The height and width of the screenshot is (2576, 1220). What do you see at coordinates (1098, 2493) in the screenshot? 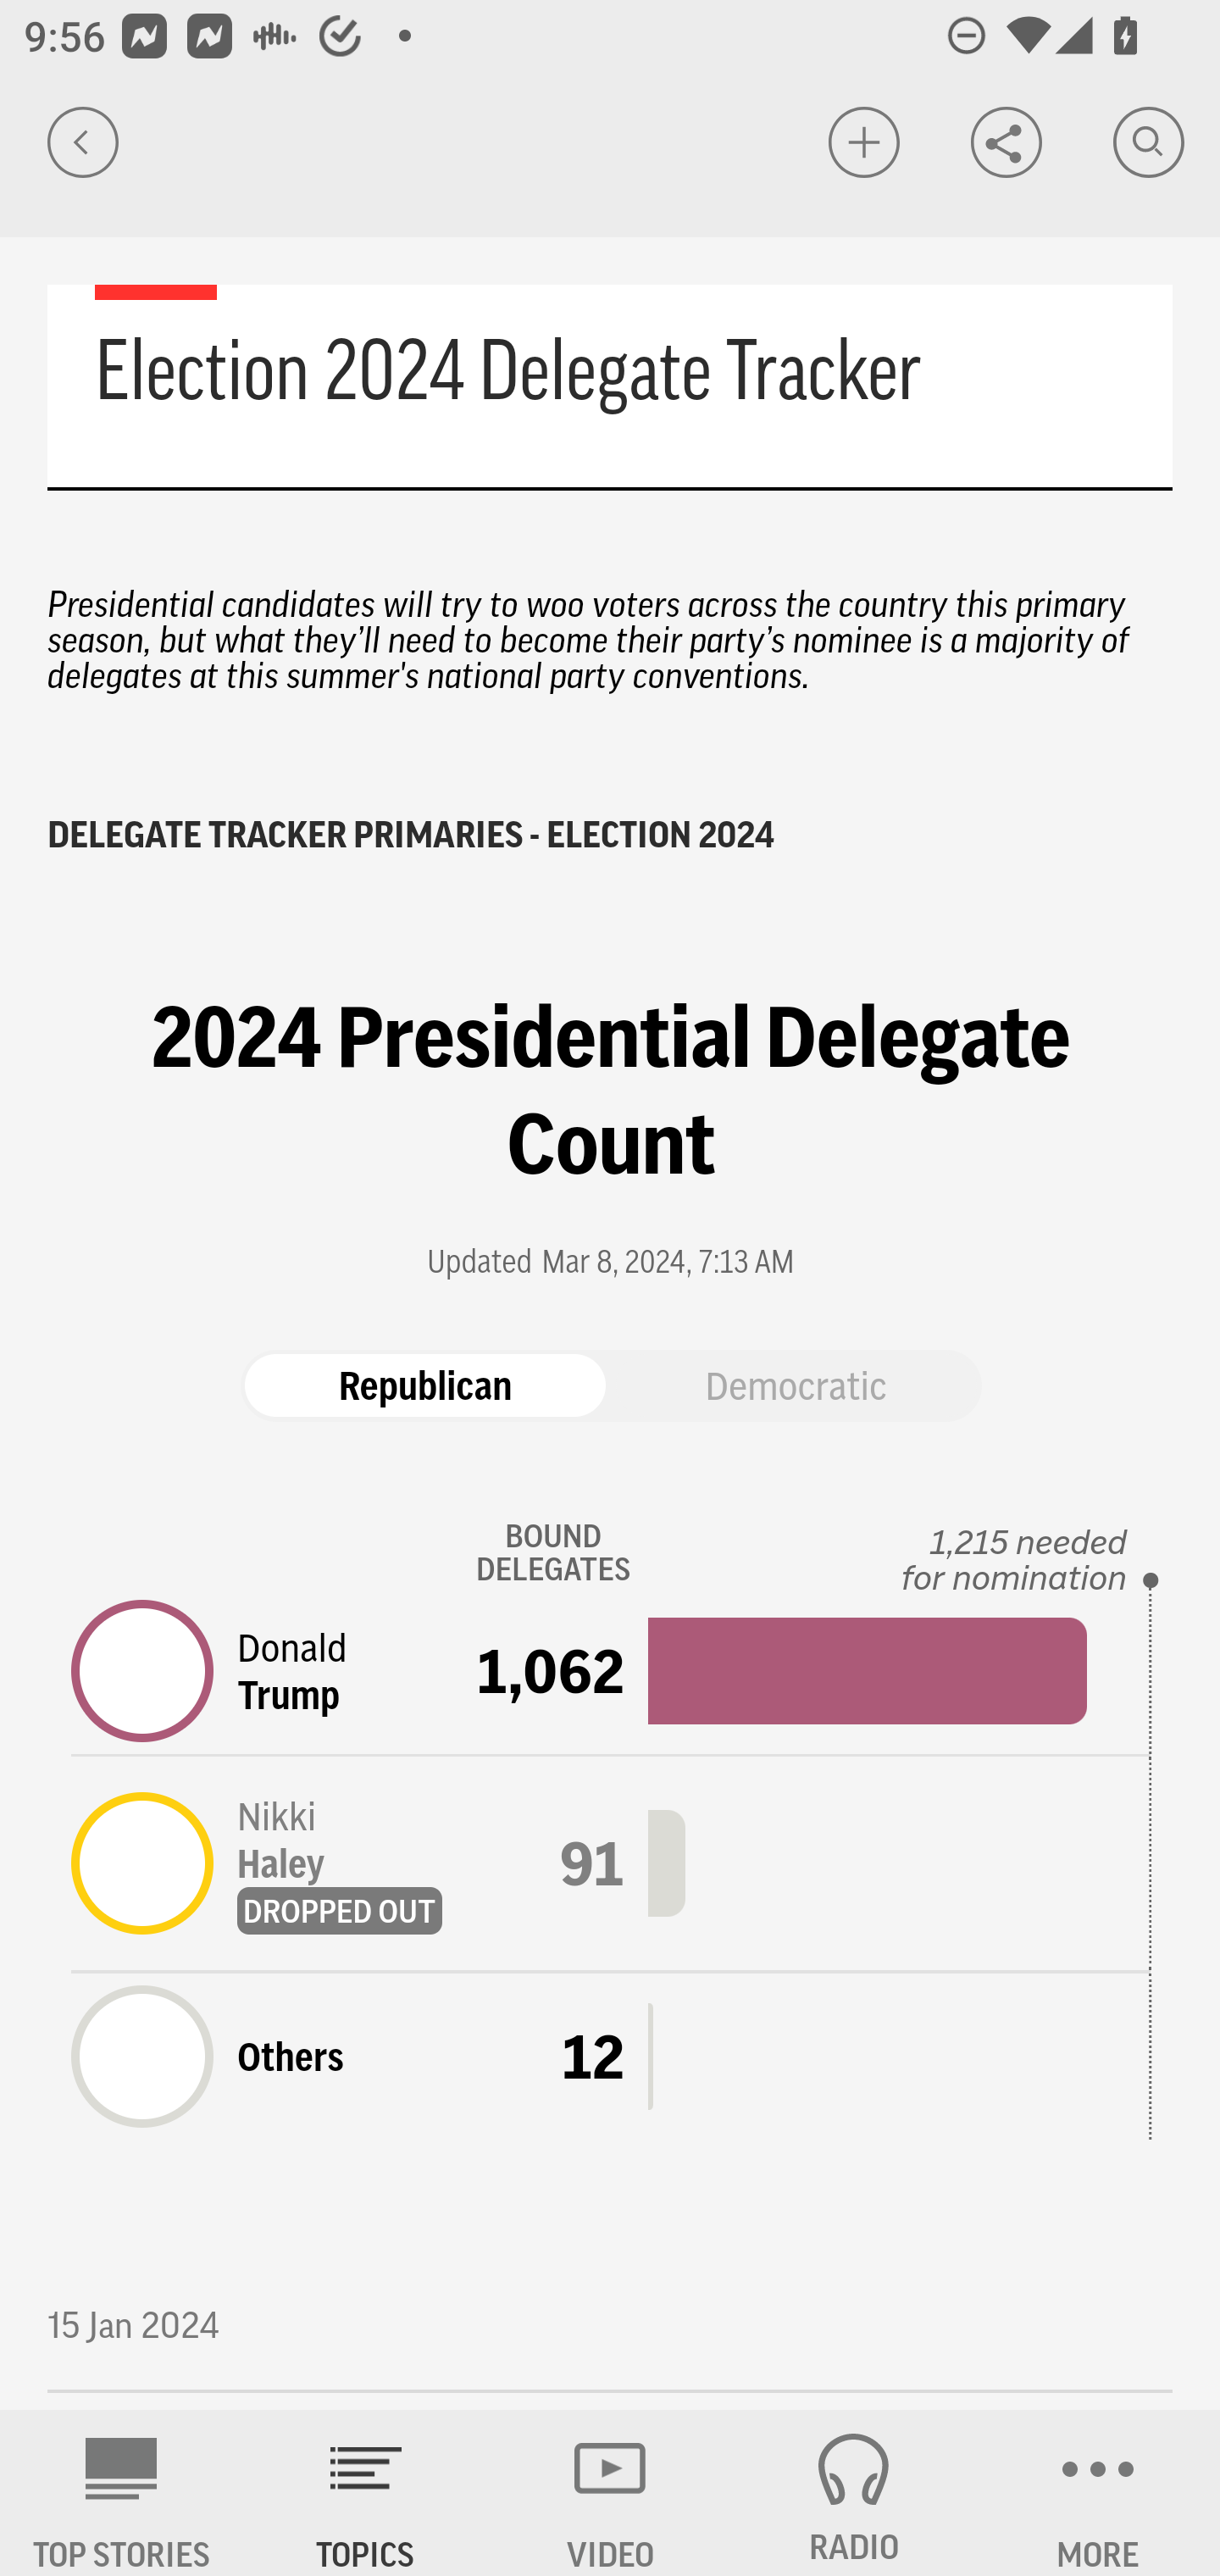
I see `MORE` at bounding box center [1098, 2493].